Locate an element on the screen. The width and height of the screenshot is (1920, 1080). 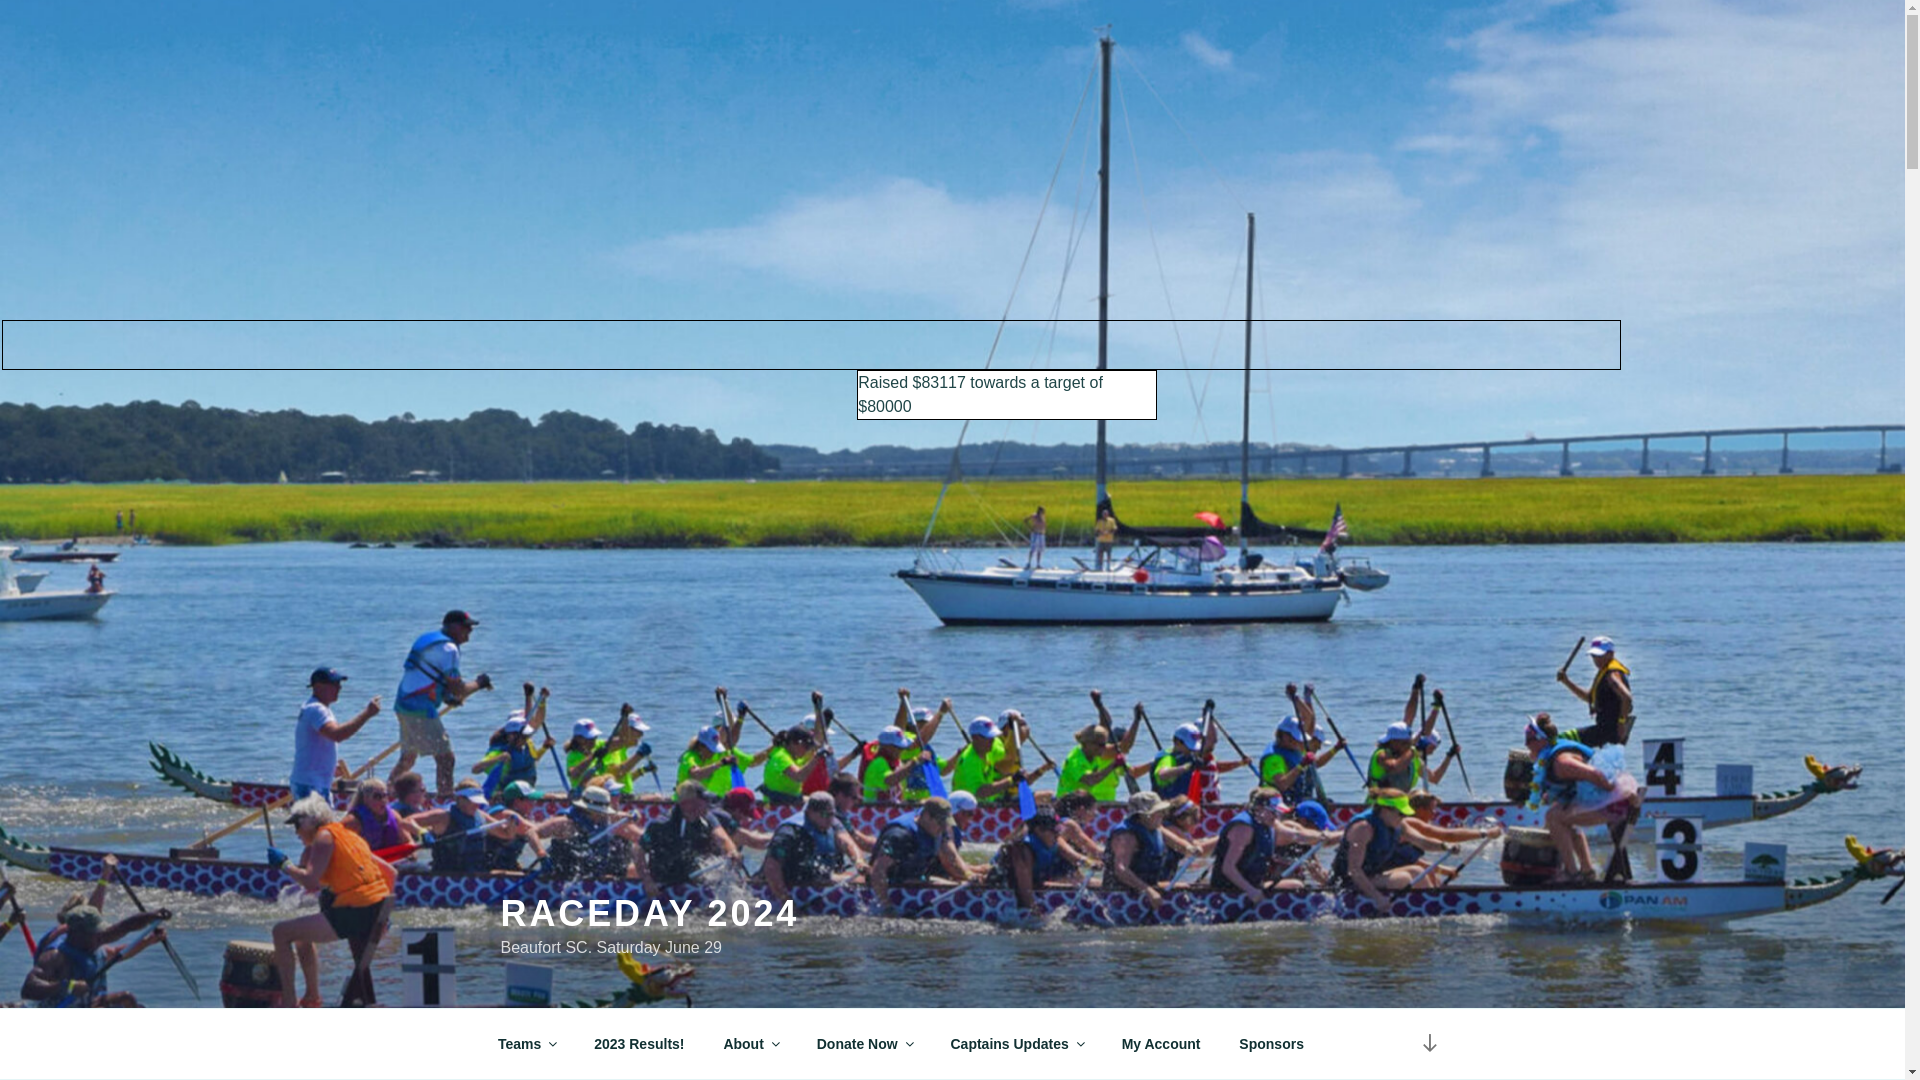
About is located at coordinates (750, 1044).